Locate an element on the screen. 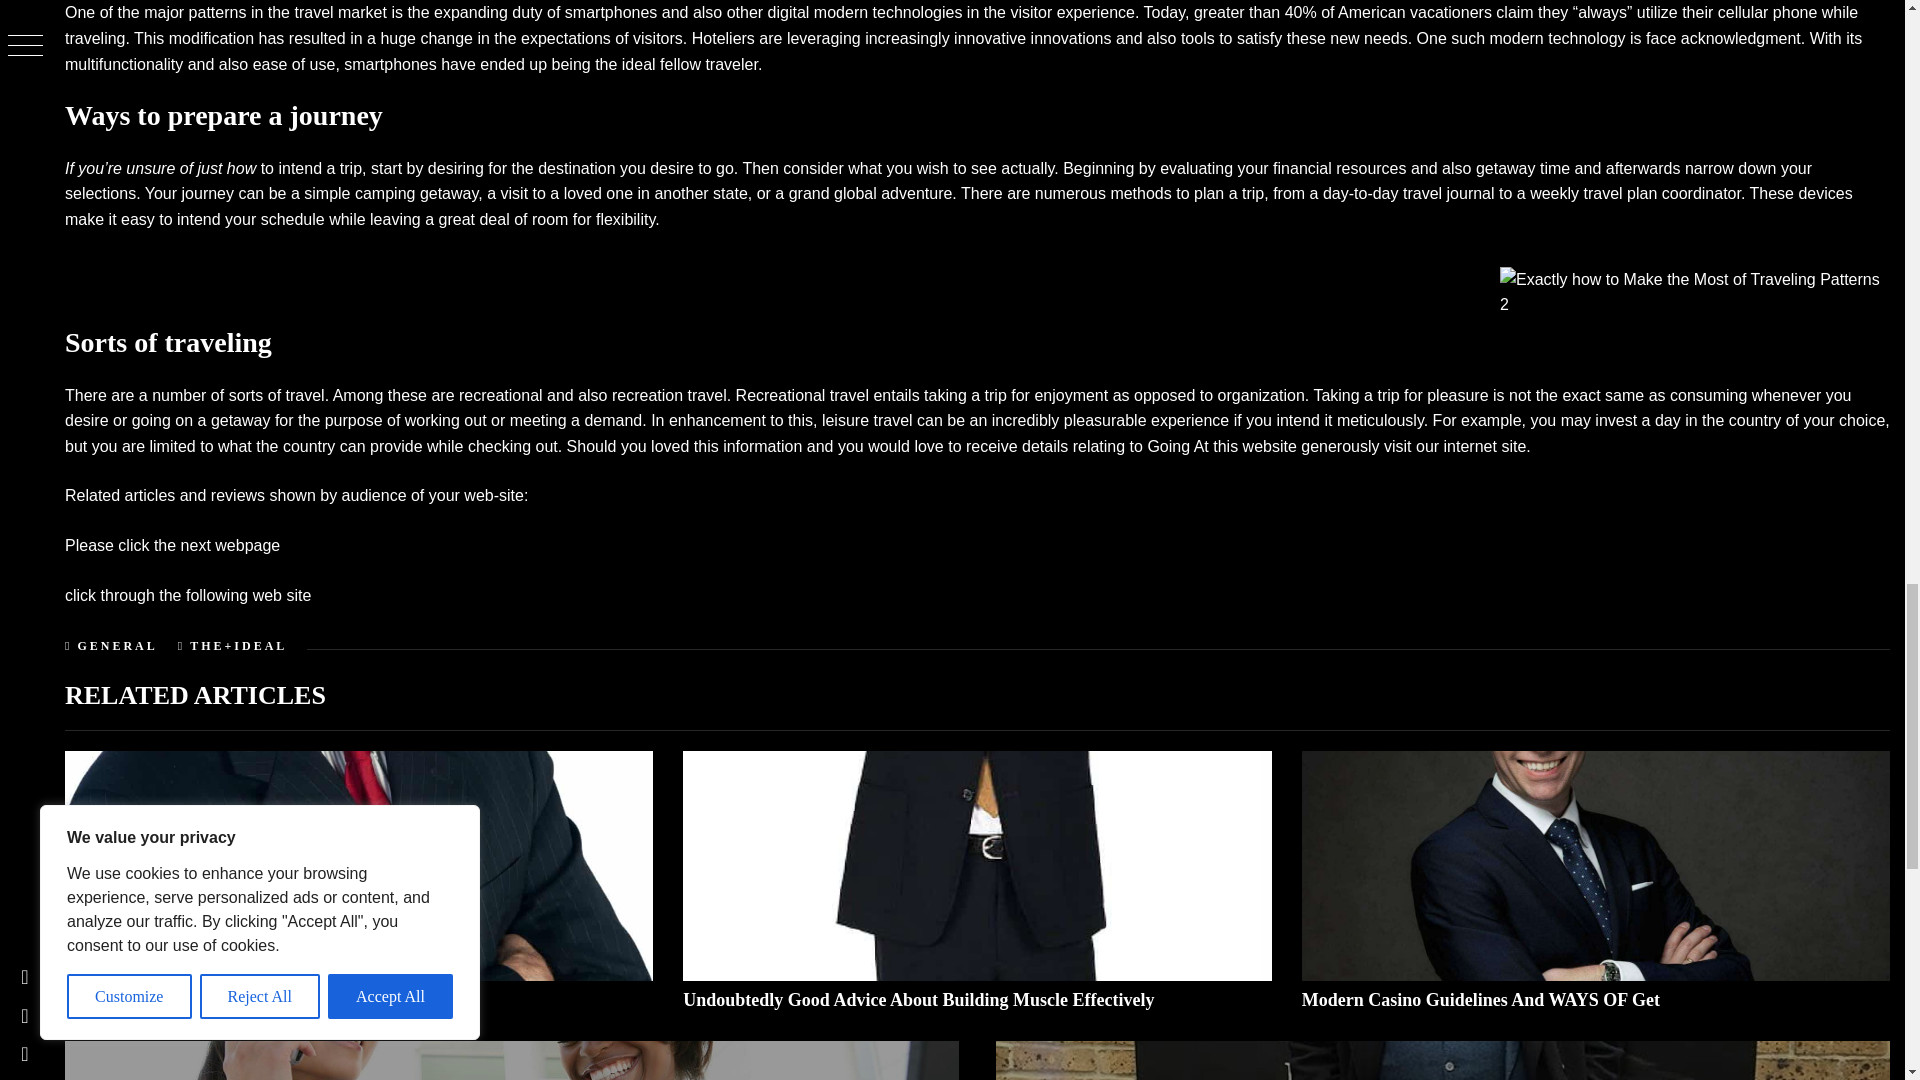  Yachting STRATEGIES FOR New Owners is located at coordinates (231, 1000).